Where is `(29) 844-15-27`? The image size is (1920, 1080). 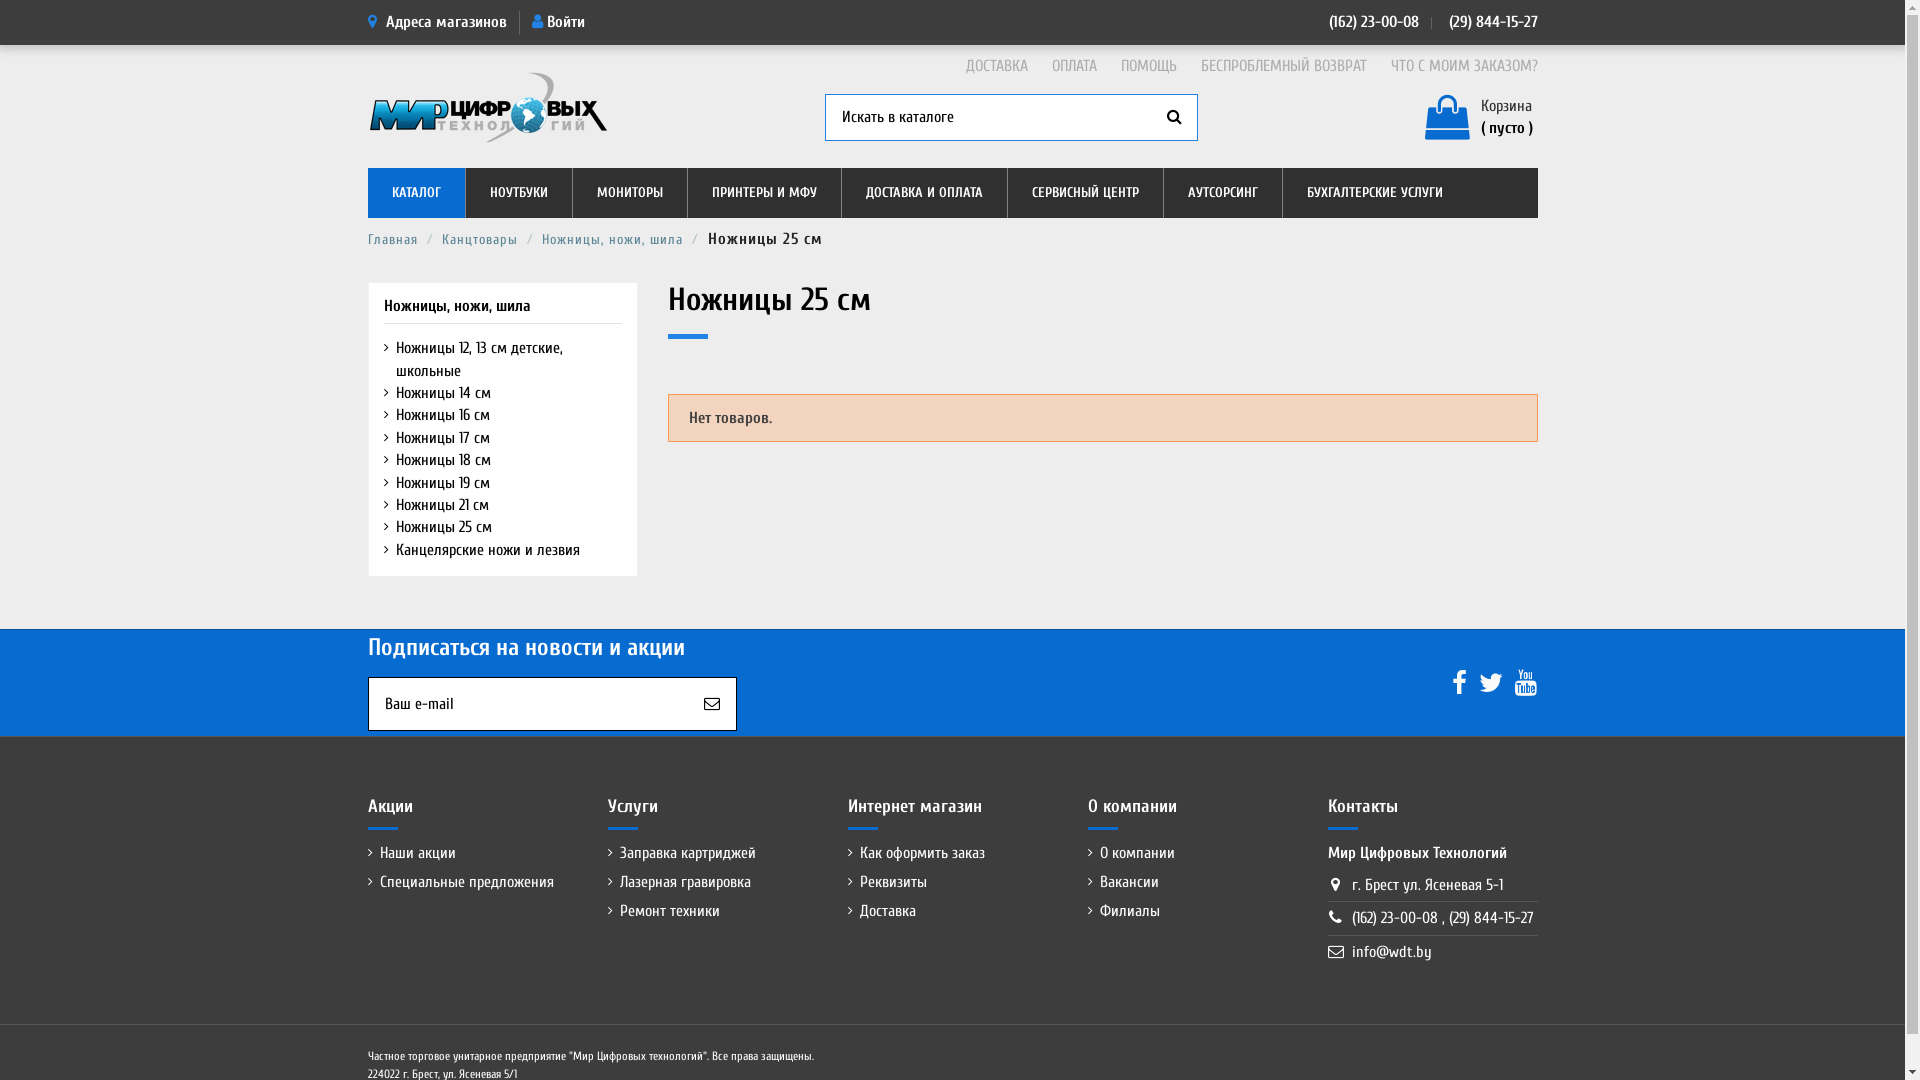
(29) 844-15-27 is located at coordinates (1491, 22).